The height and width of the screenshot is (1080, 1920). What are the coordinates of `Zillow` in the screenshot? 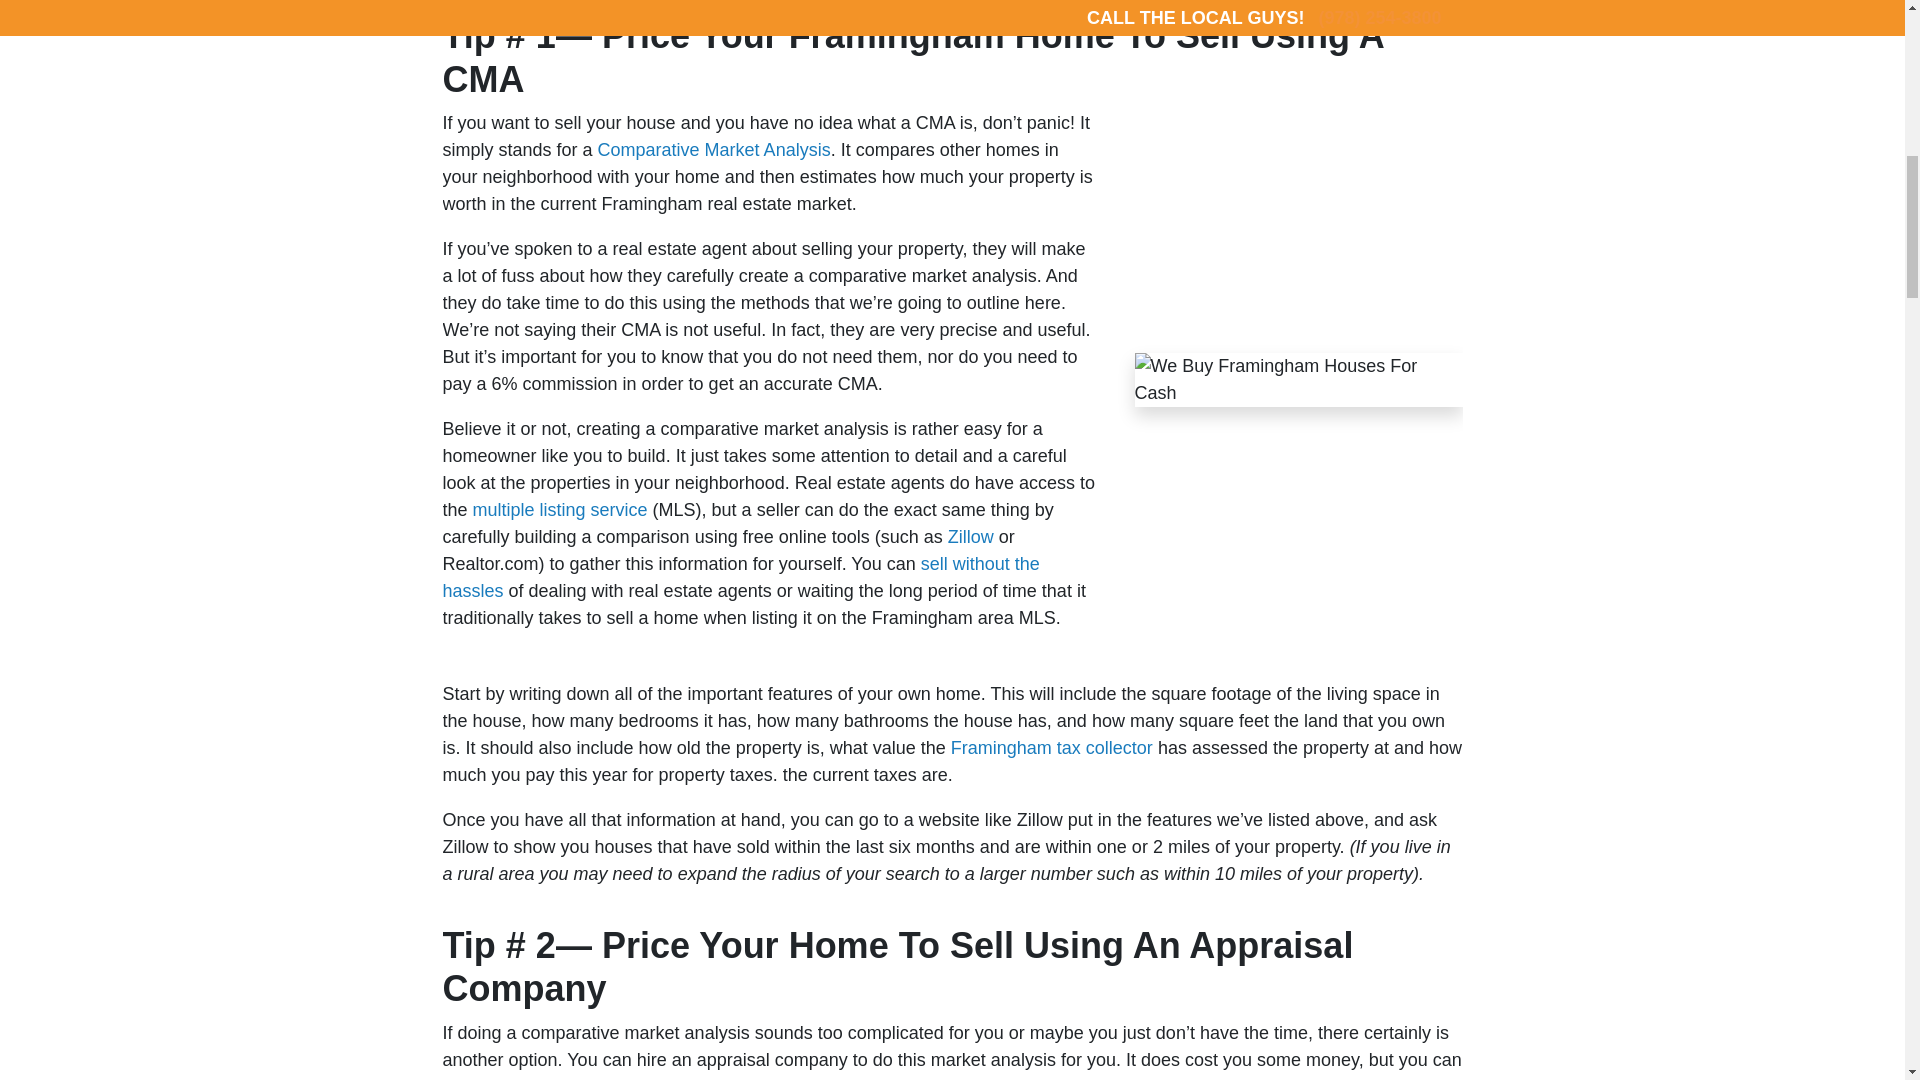 It's located at (971, 536).